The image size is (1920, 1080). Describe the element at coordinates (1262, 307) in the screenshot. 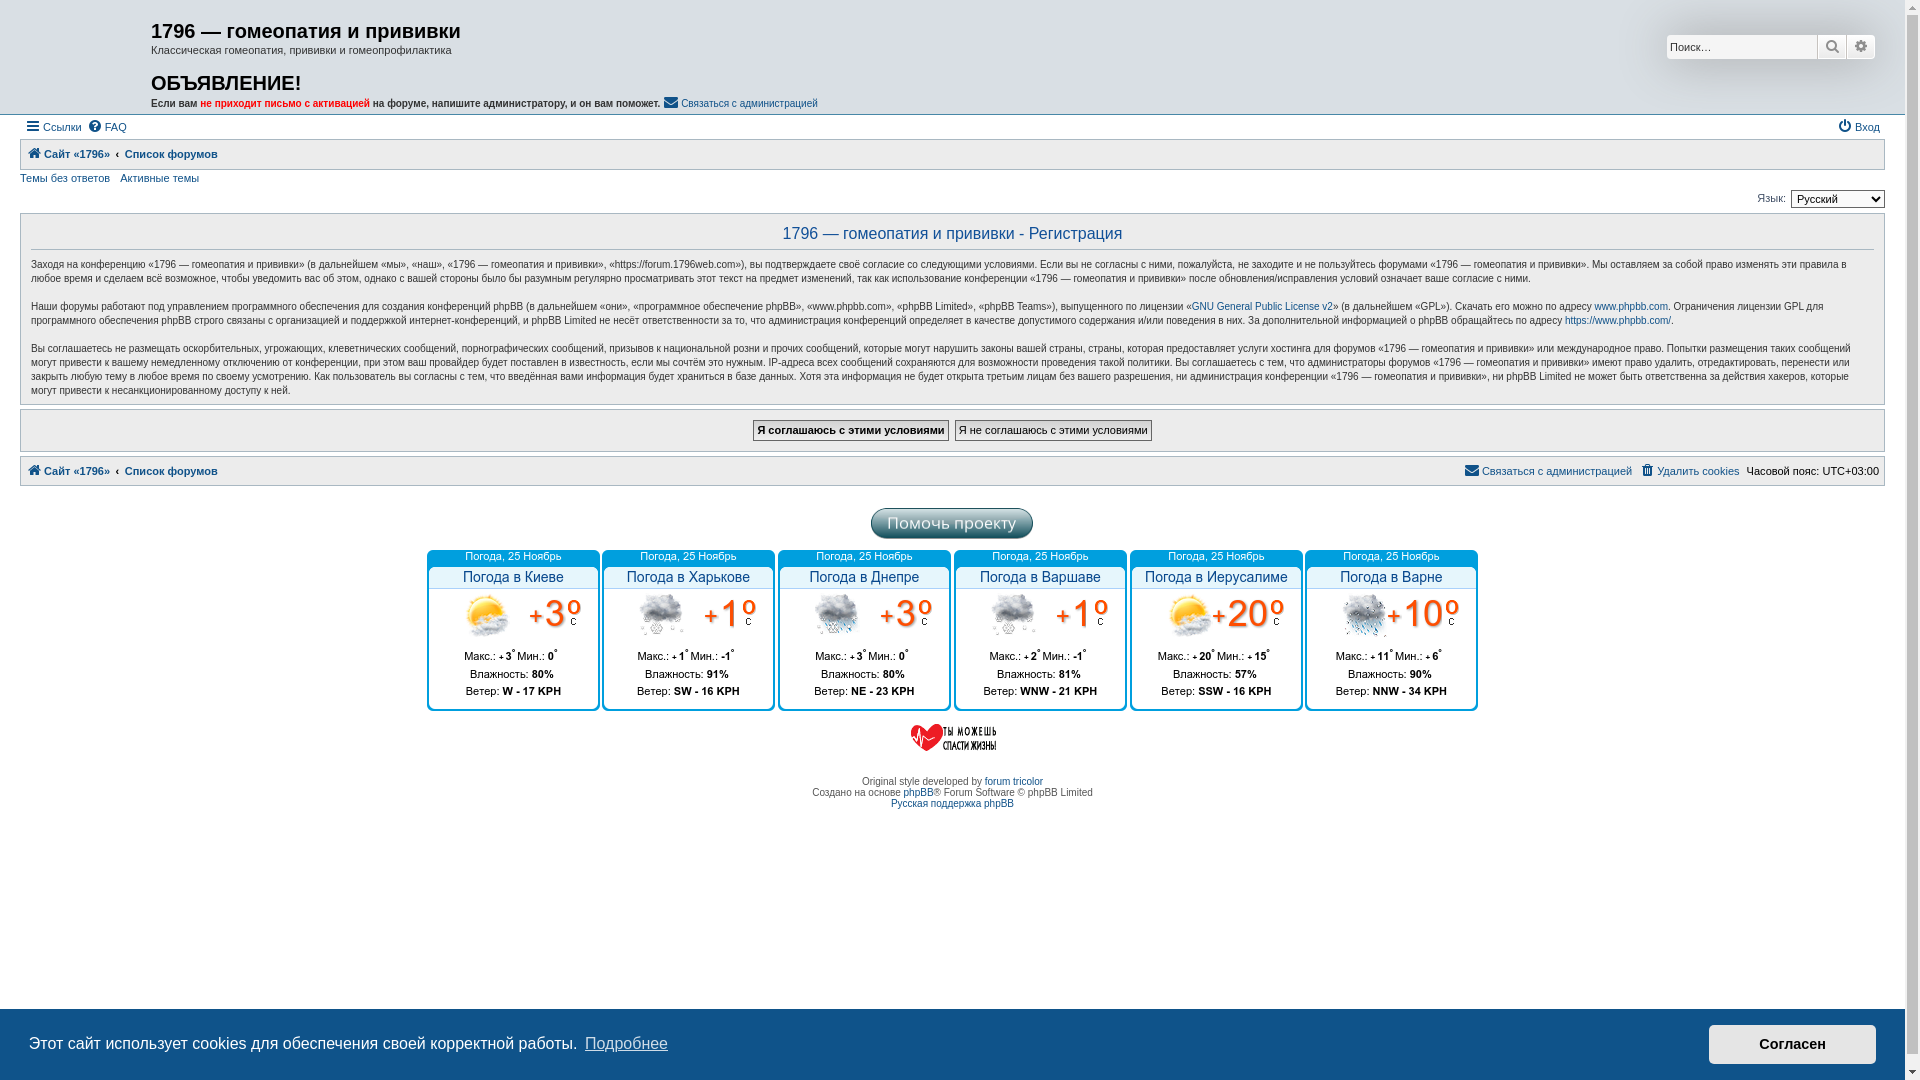

I see `GNU General Public License v2` at that location.